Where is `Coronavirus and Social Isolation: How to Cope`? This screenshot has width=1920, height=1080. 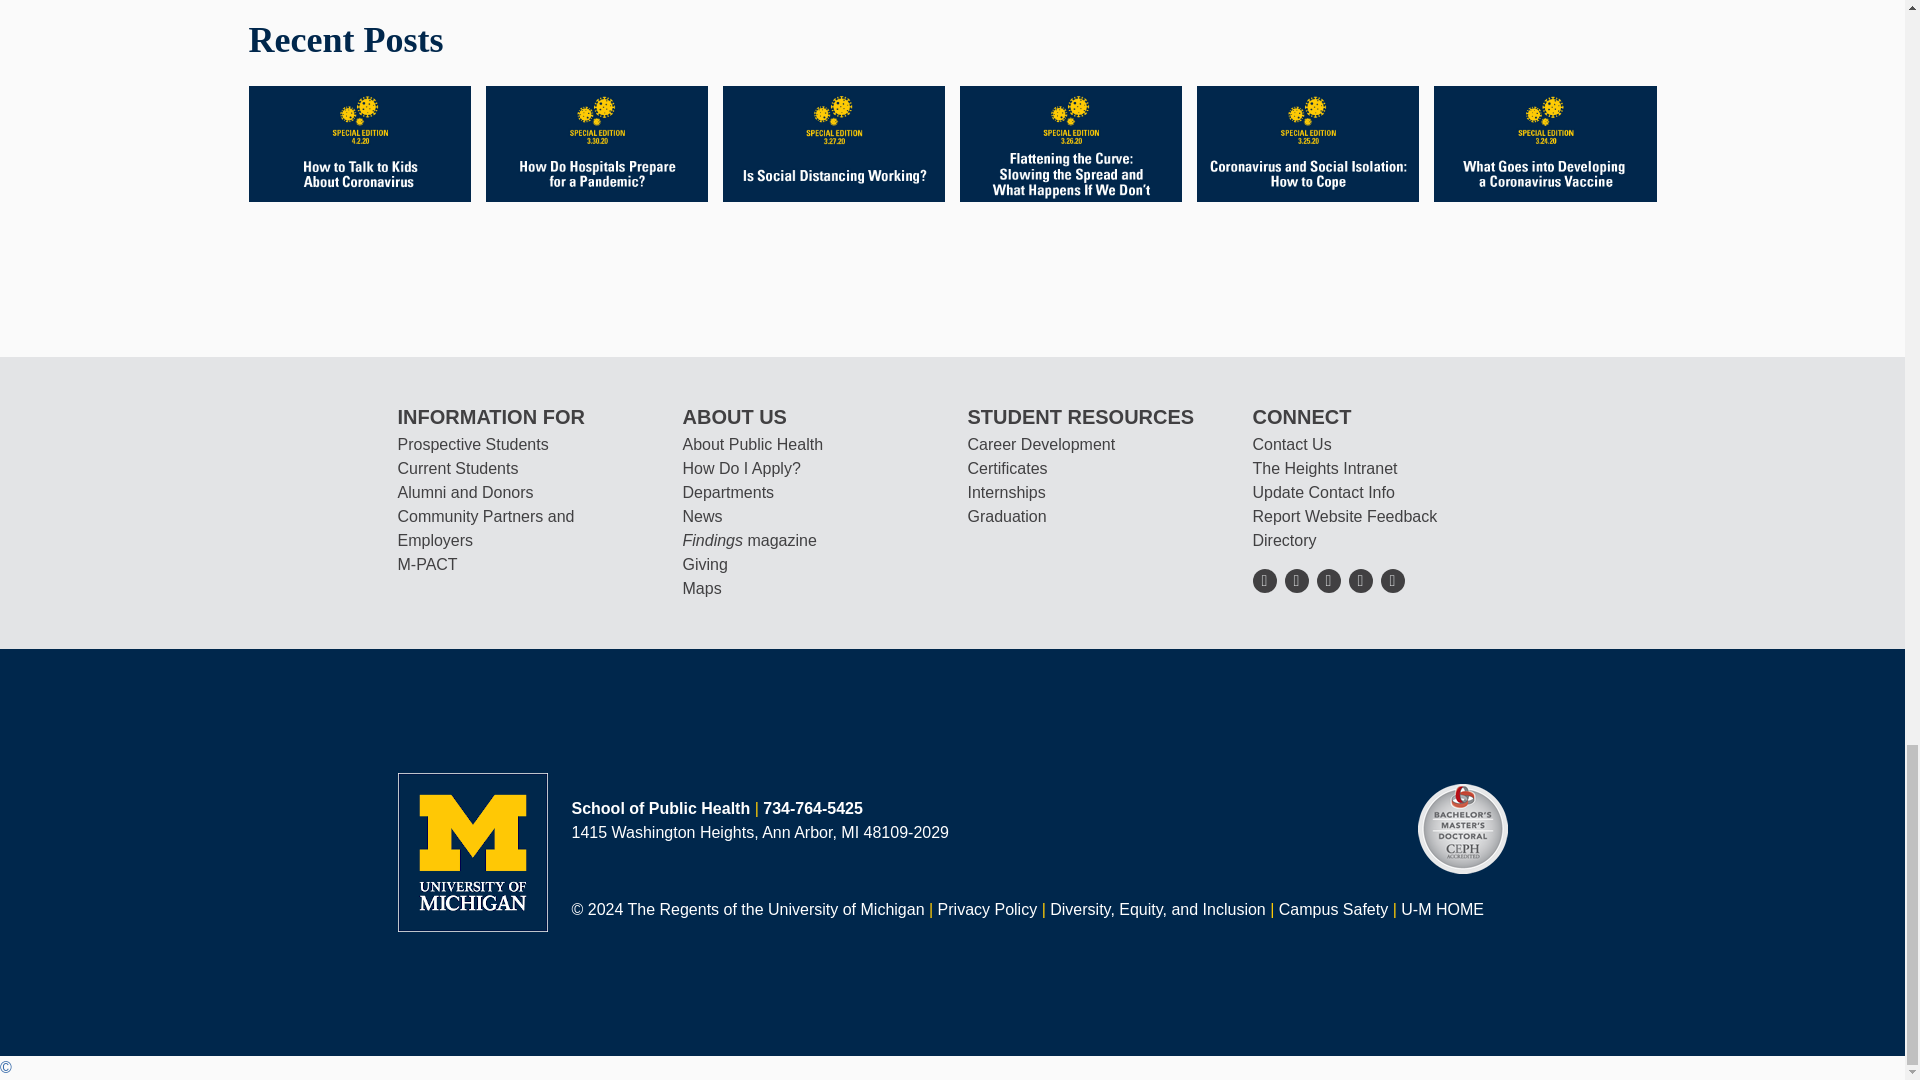
Coronavirus and Social Isolation: How to Cope is located at coordinates (1307, 142).